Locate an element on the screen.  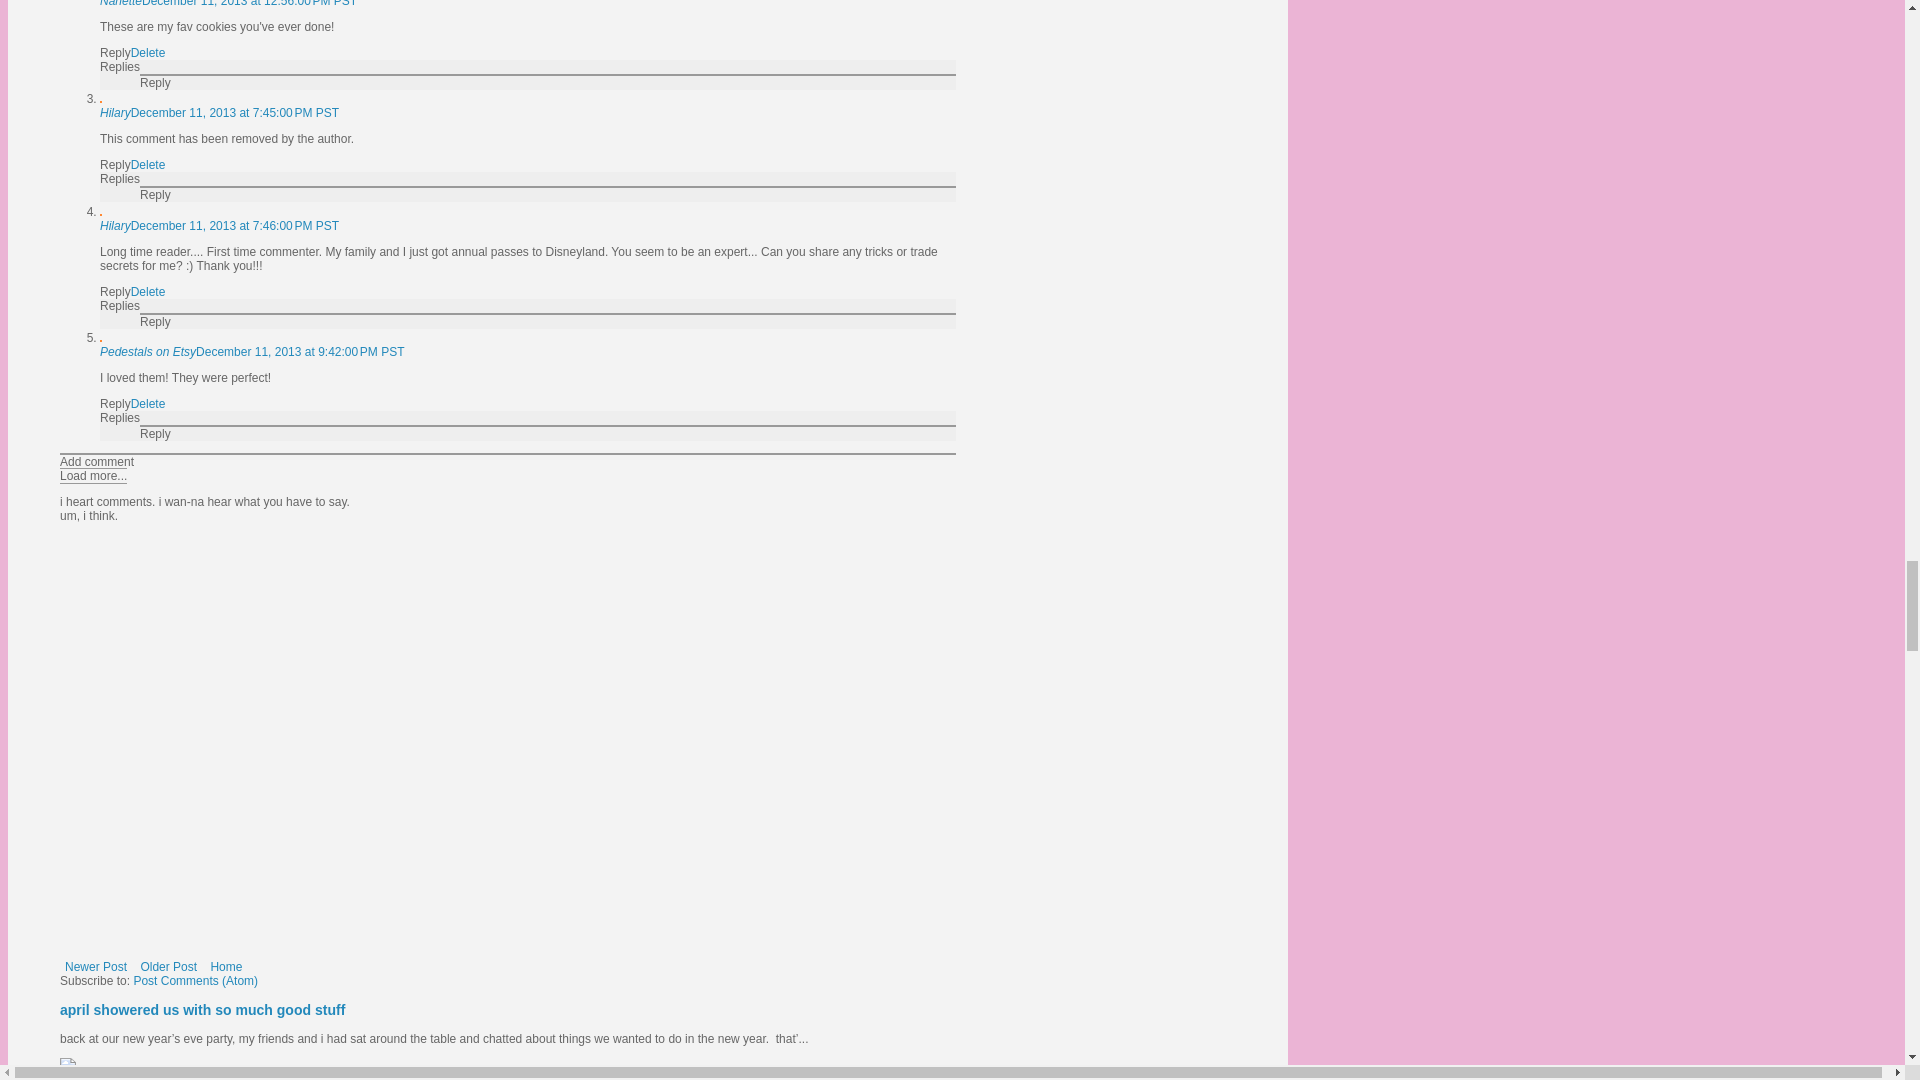
Replies is located at coordinates (120, 67).